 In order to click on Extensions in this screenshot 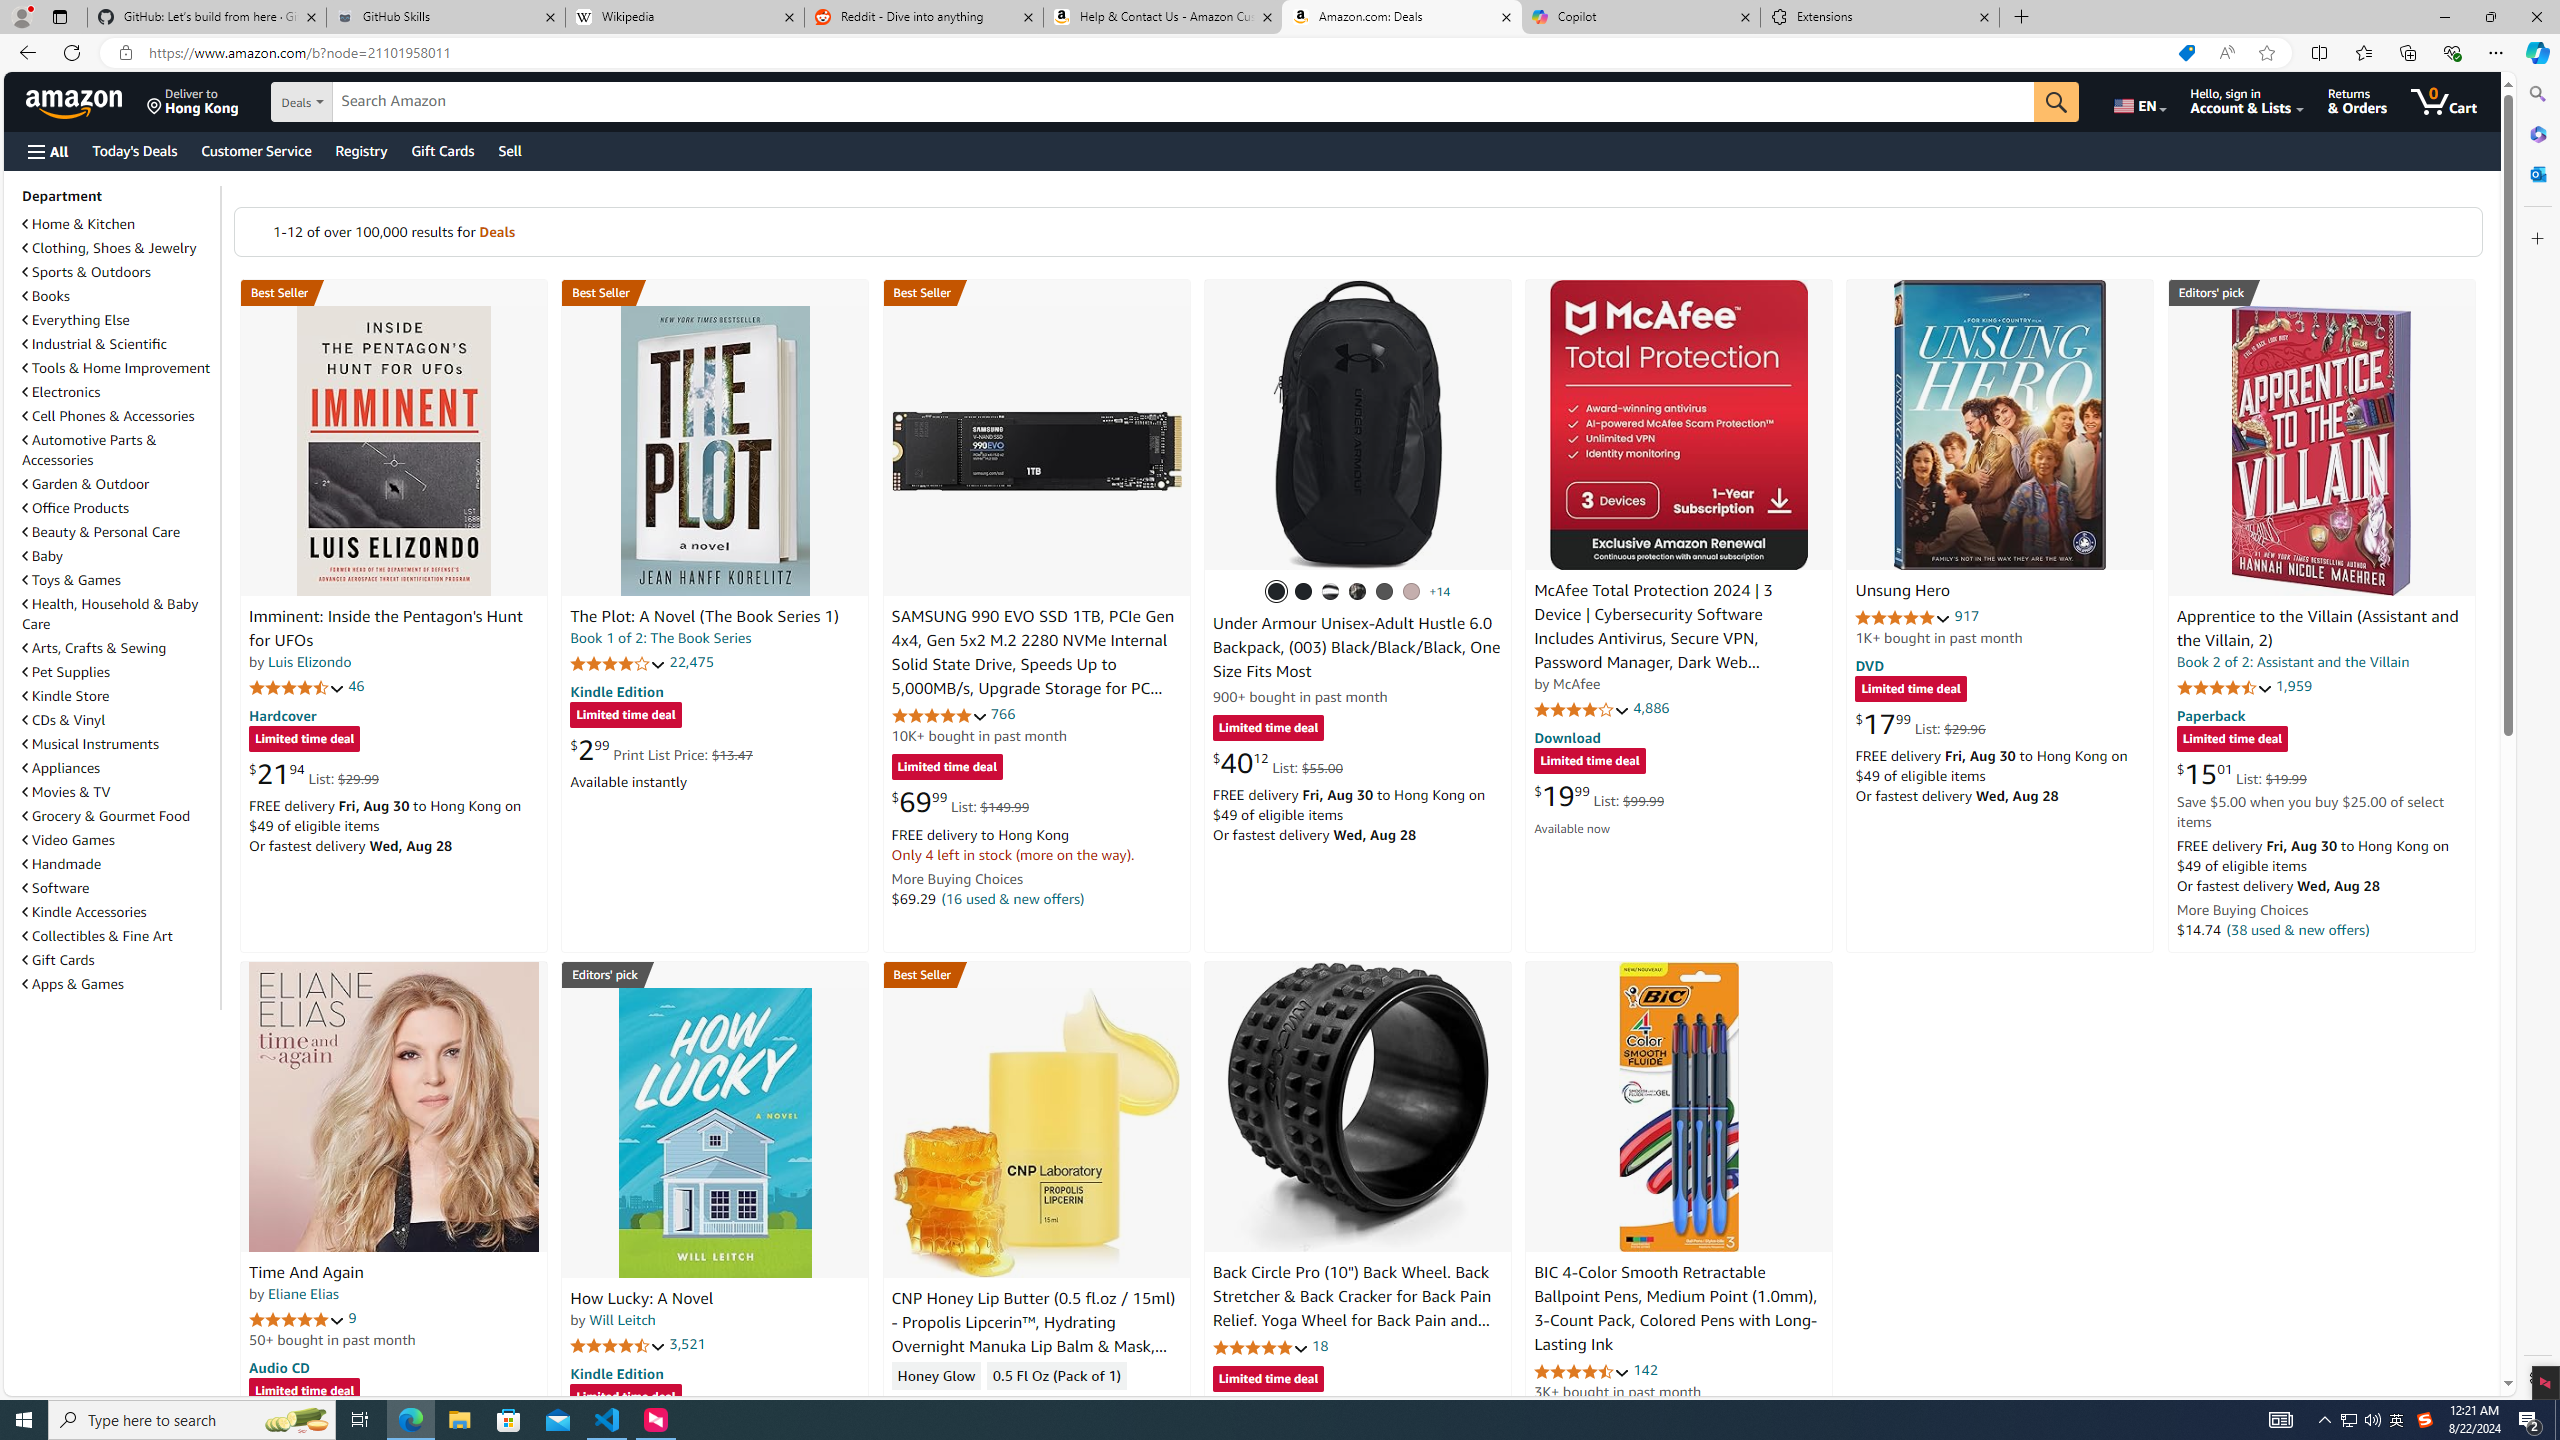, I will do `click(1879, 17)`.